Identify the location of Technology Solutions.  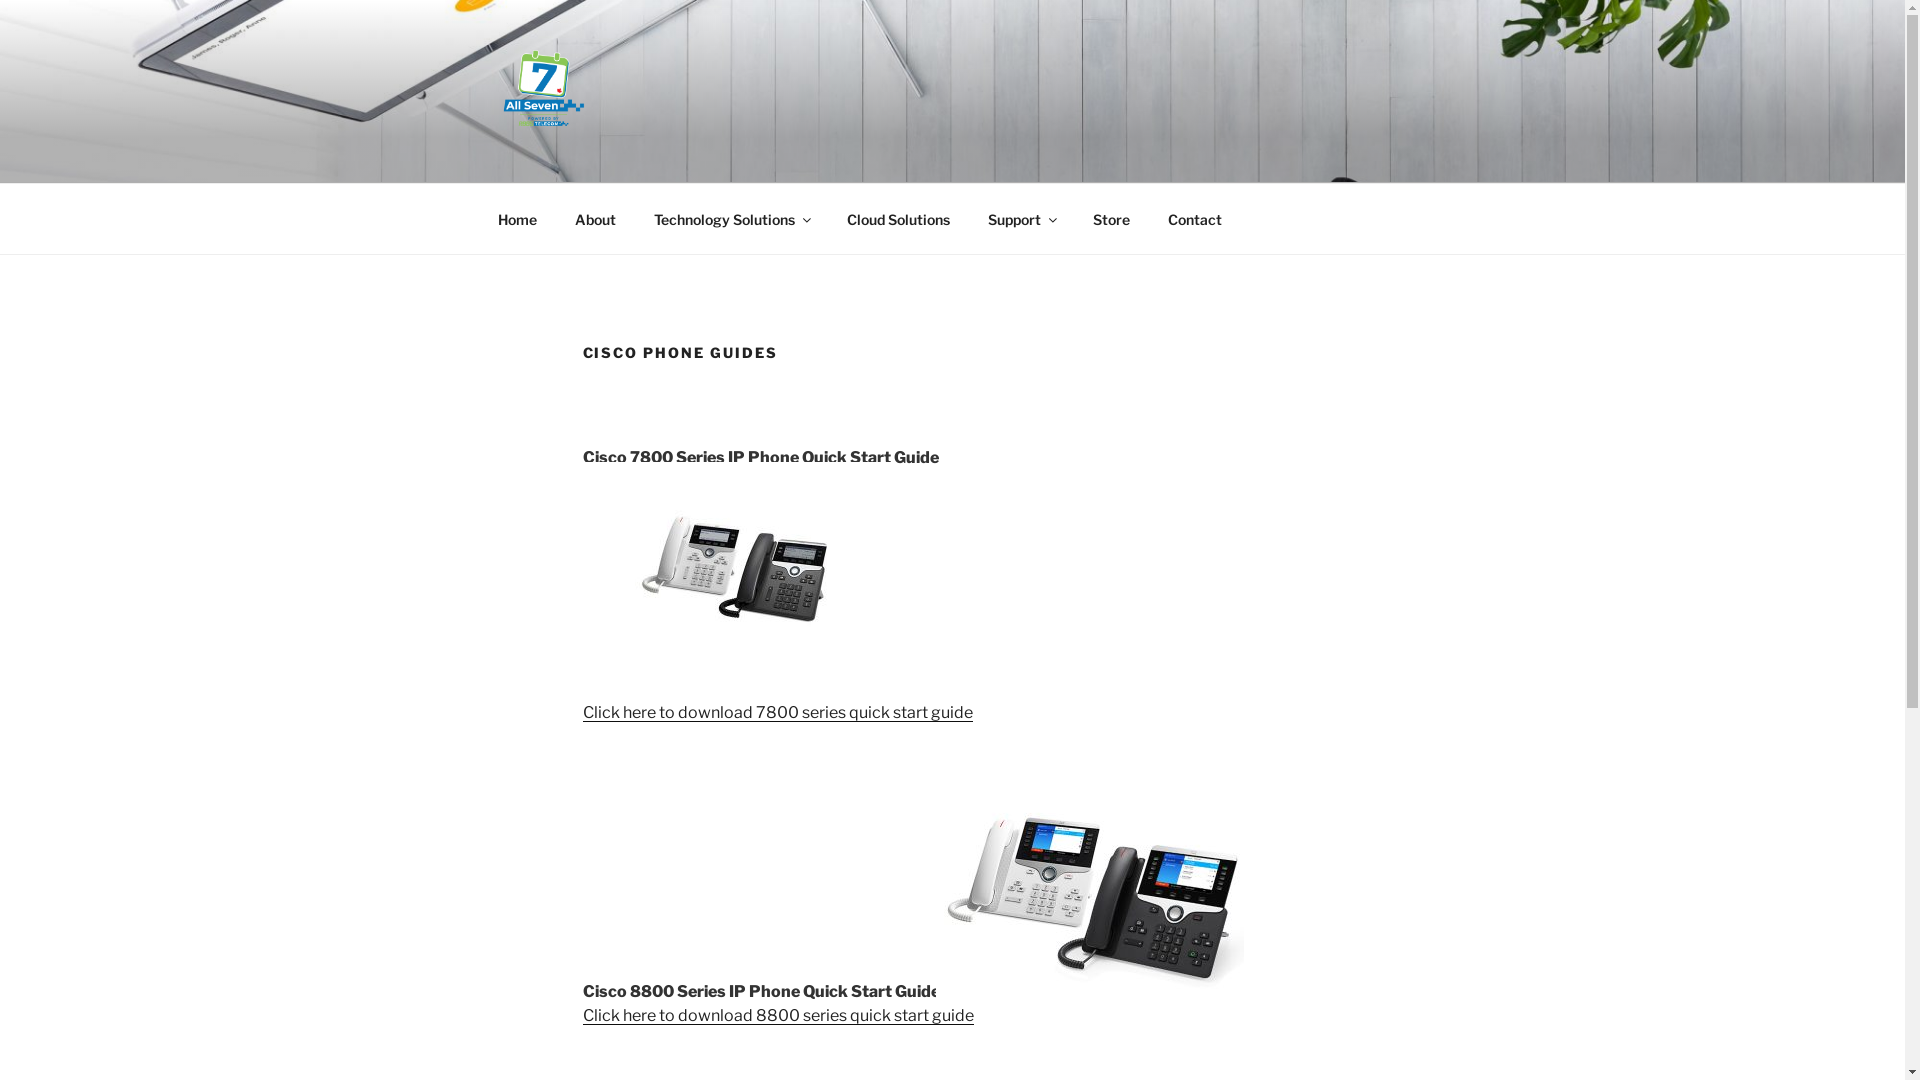
(731, 218).